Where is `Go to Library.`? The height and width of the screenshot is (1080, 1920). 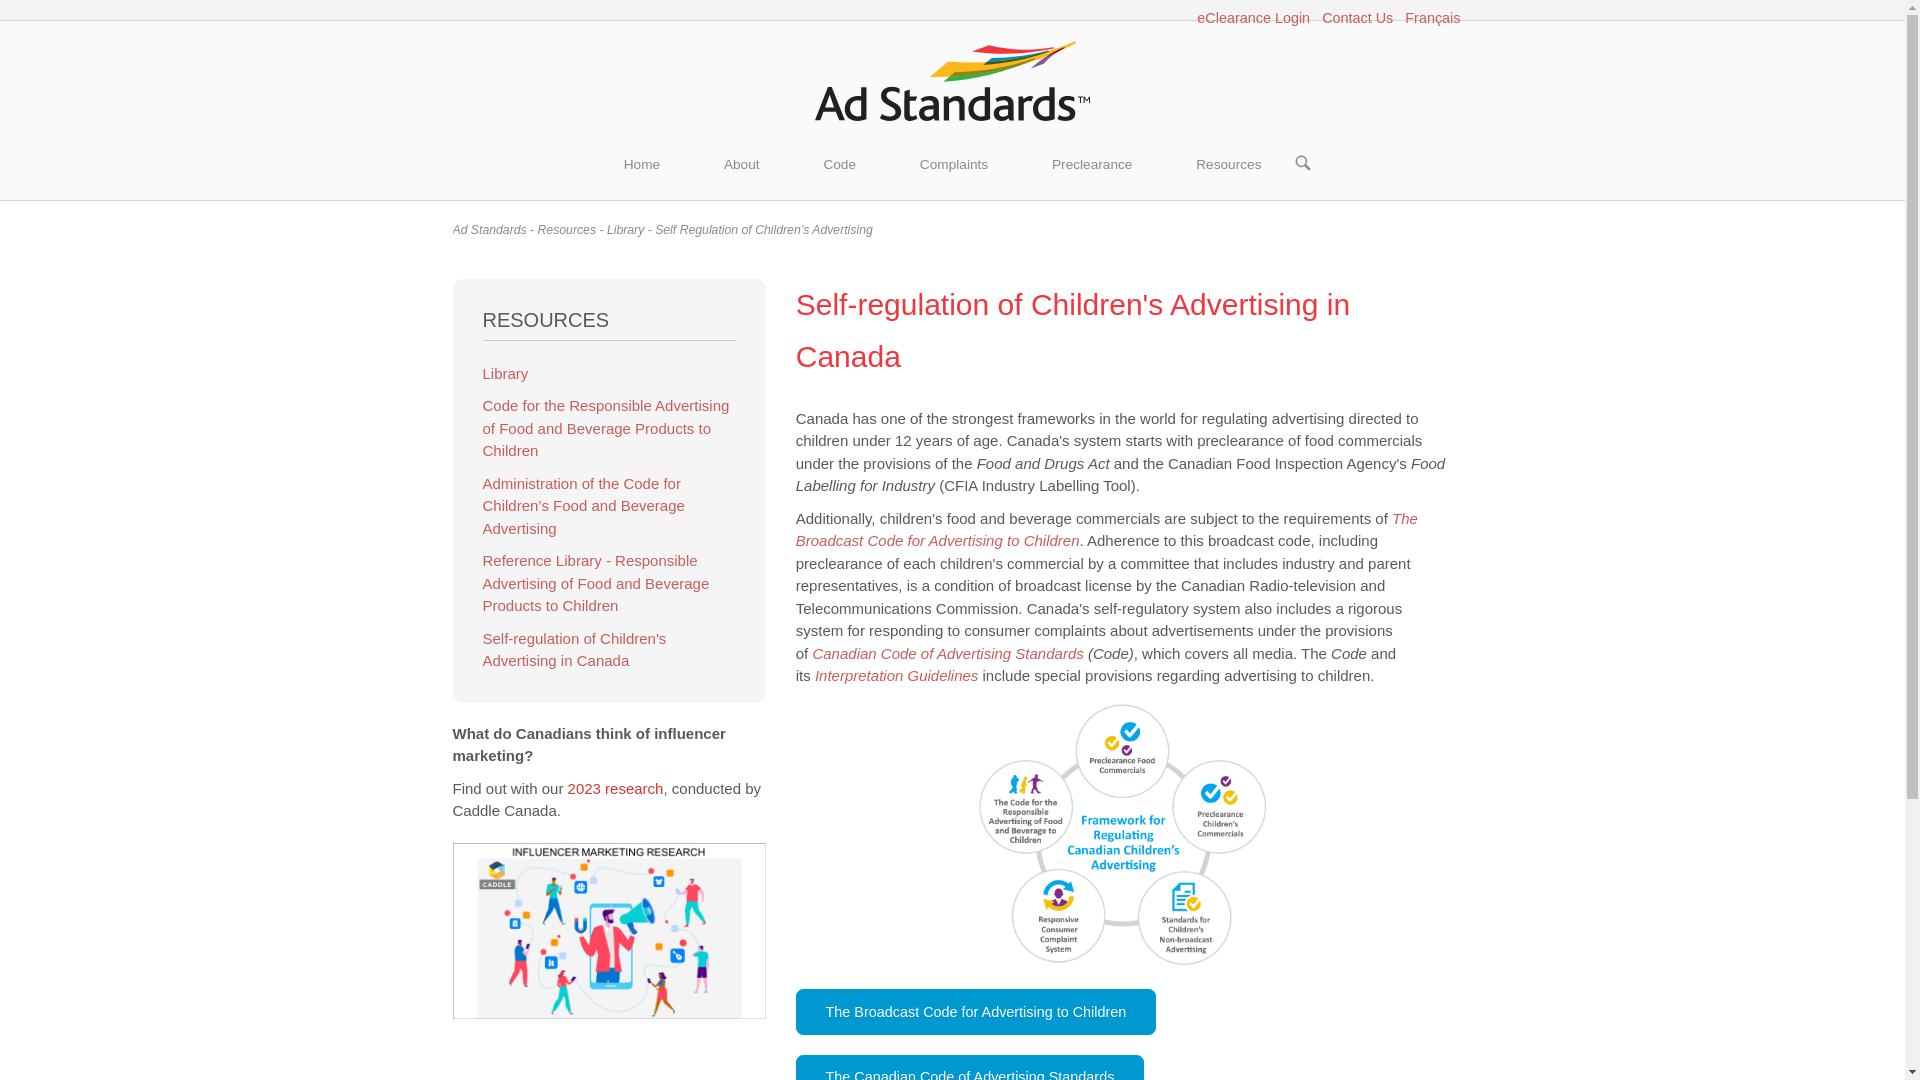 Go to Library. is located at coordinates (624, 229).